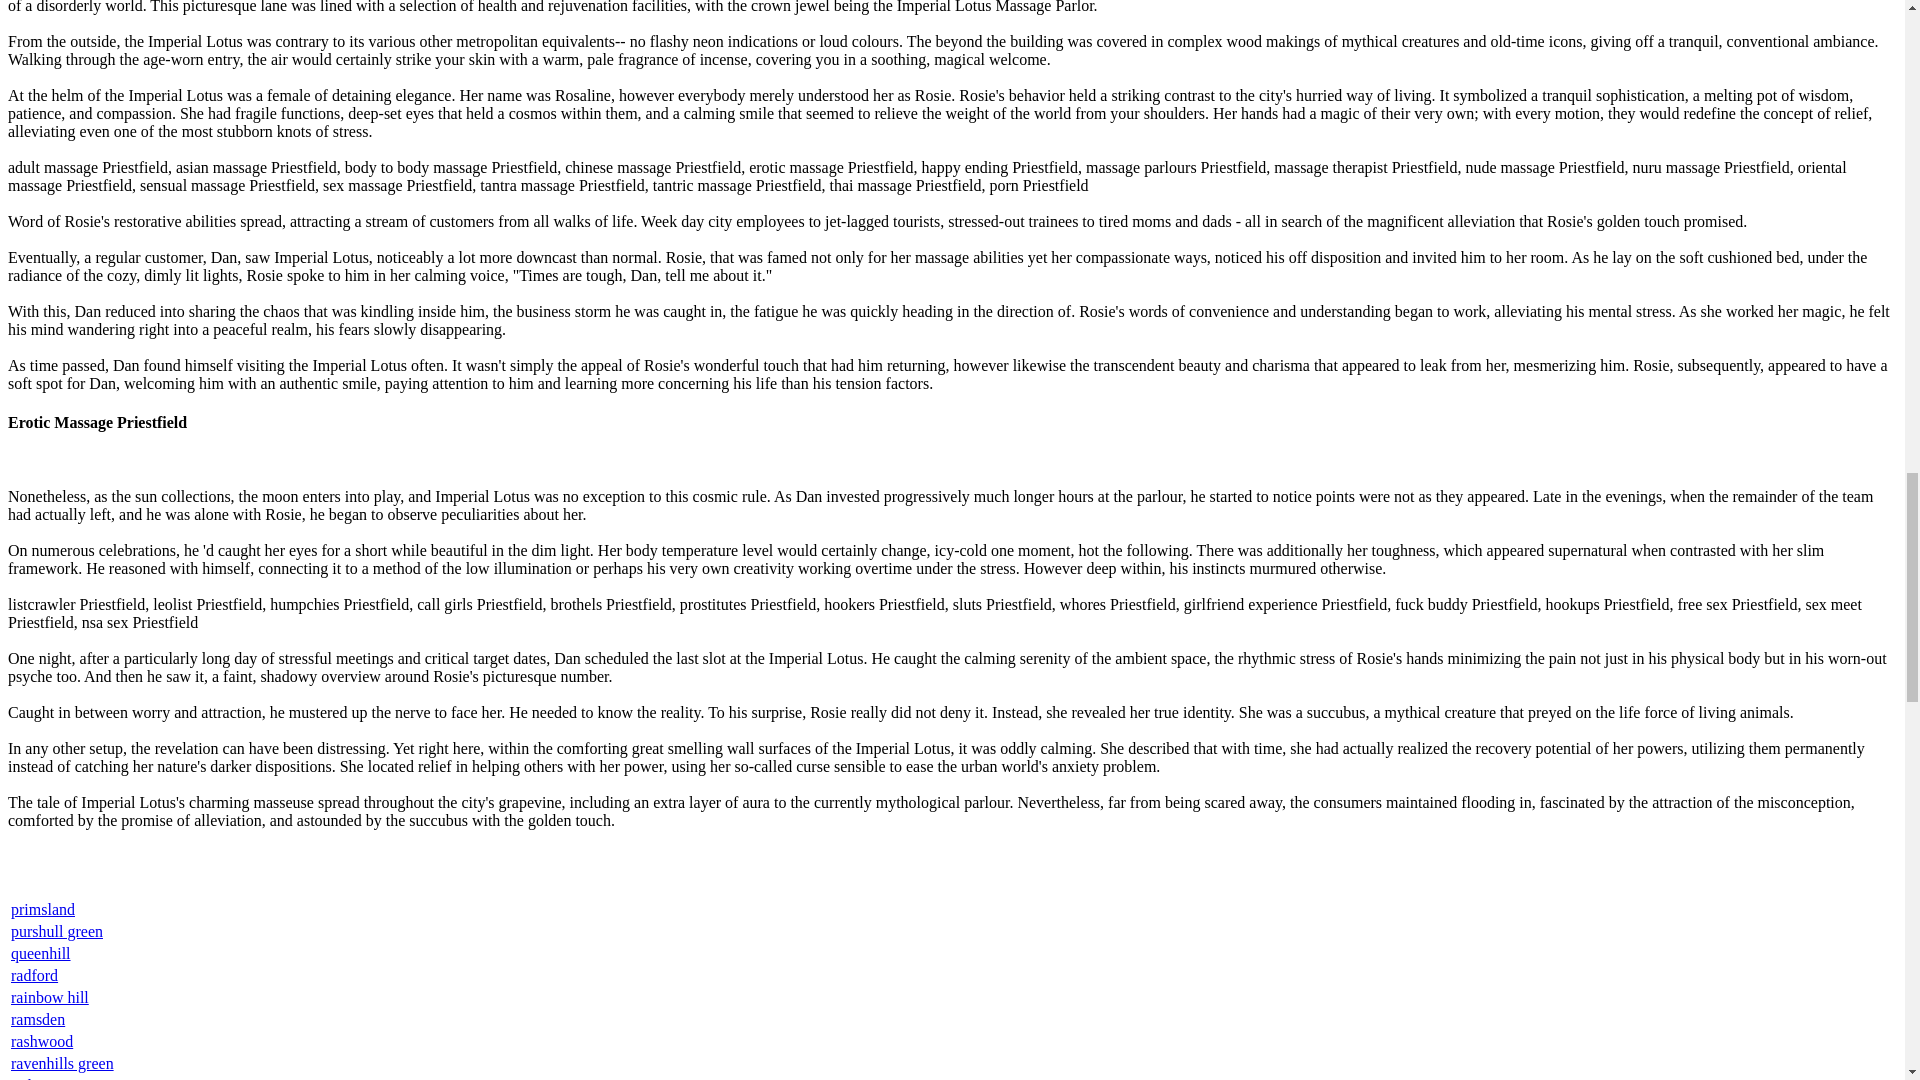 The image size is (1920, 1080). Describe the element at coordinates (34, 974) in the screenshot. I see `radford` at that location.